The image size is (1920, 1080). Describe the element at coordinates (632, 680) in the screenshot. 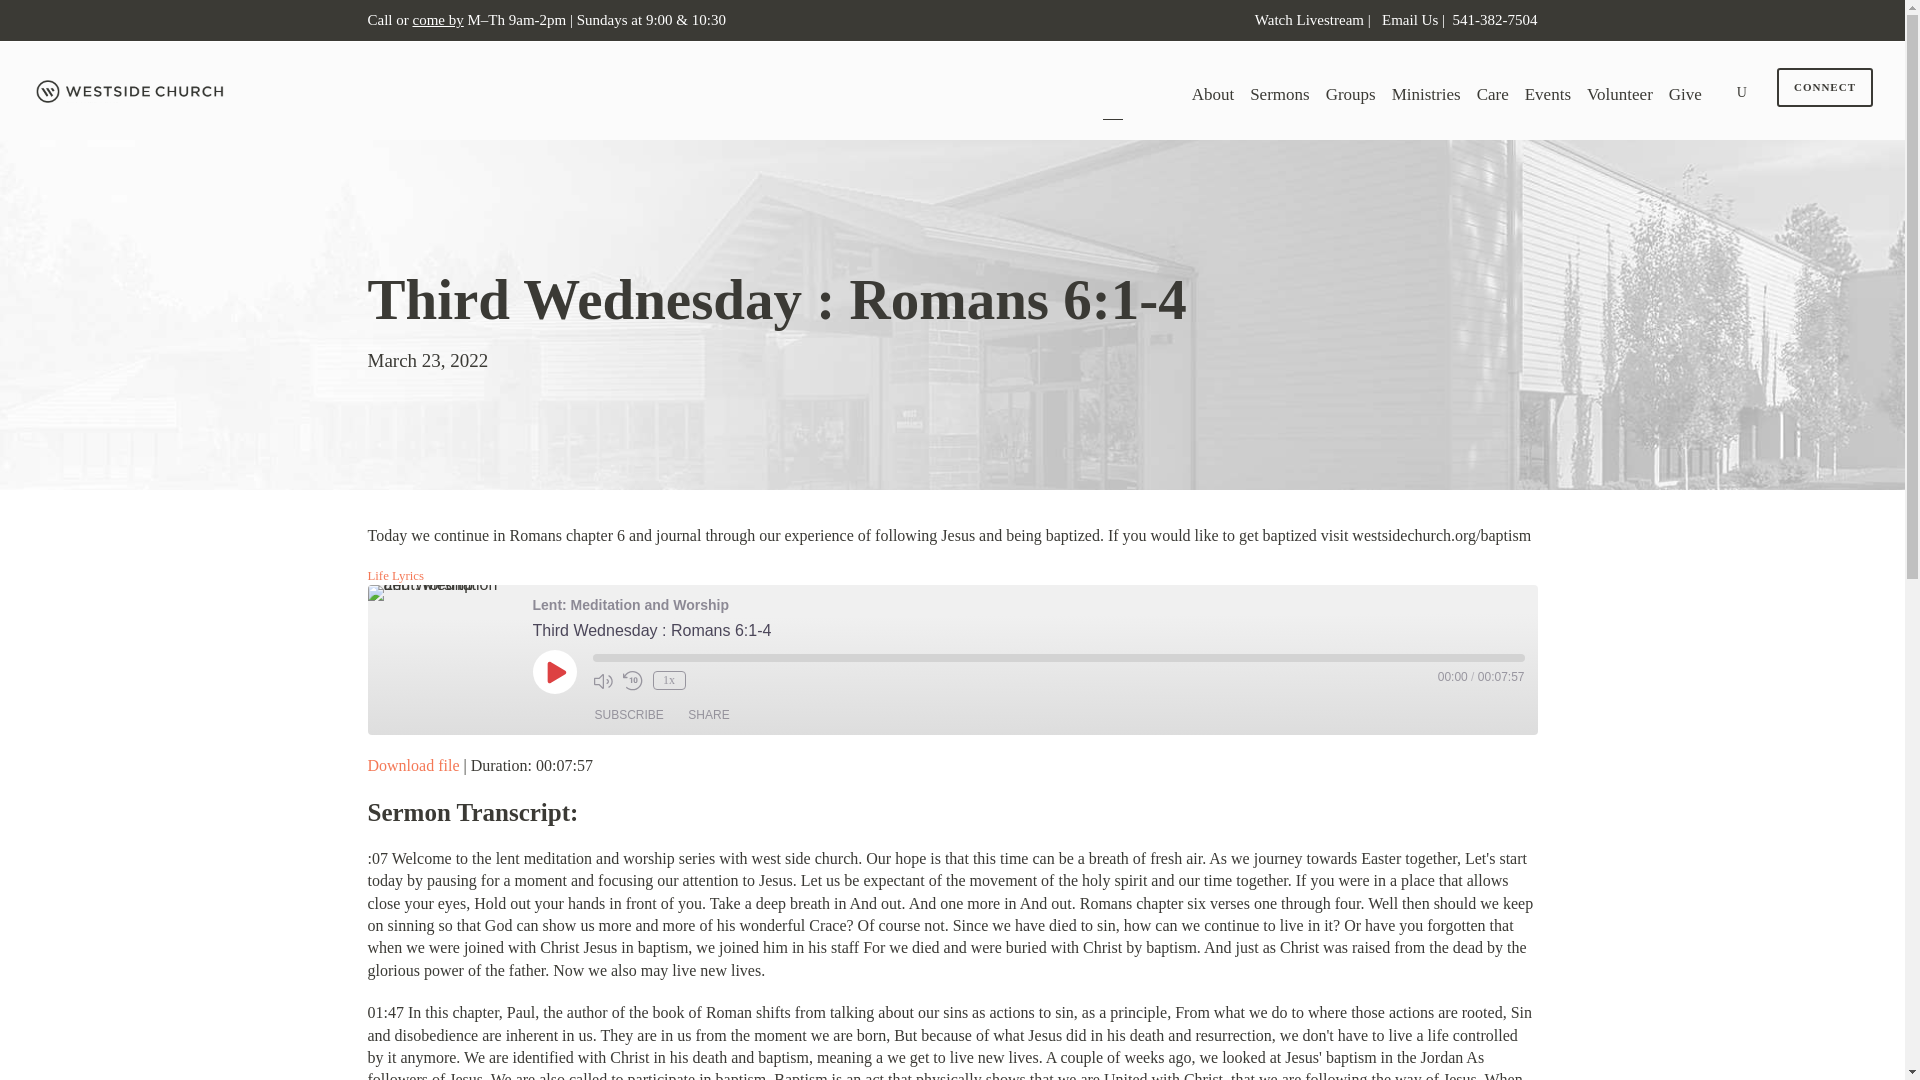

I see `Rewind 10 seconds` at that location.